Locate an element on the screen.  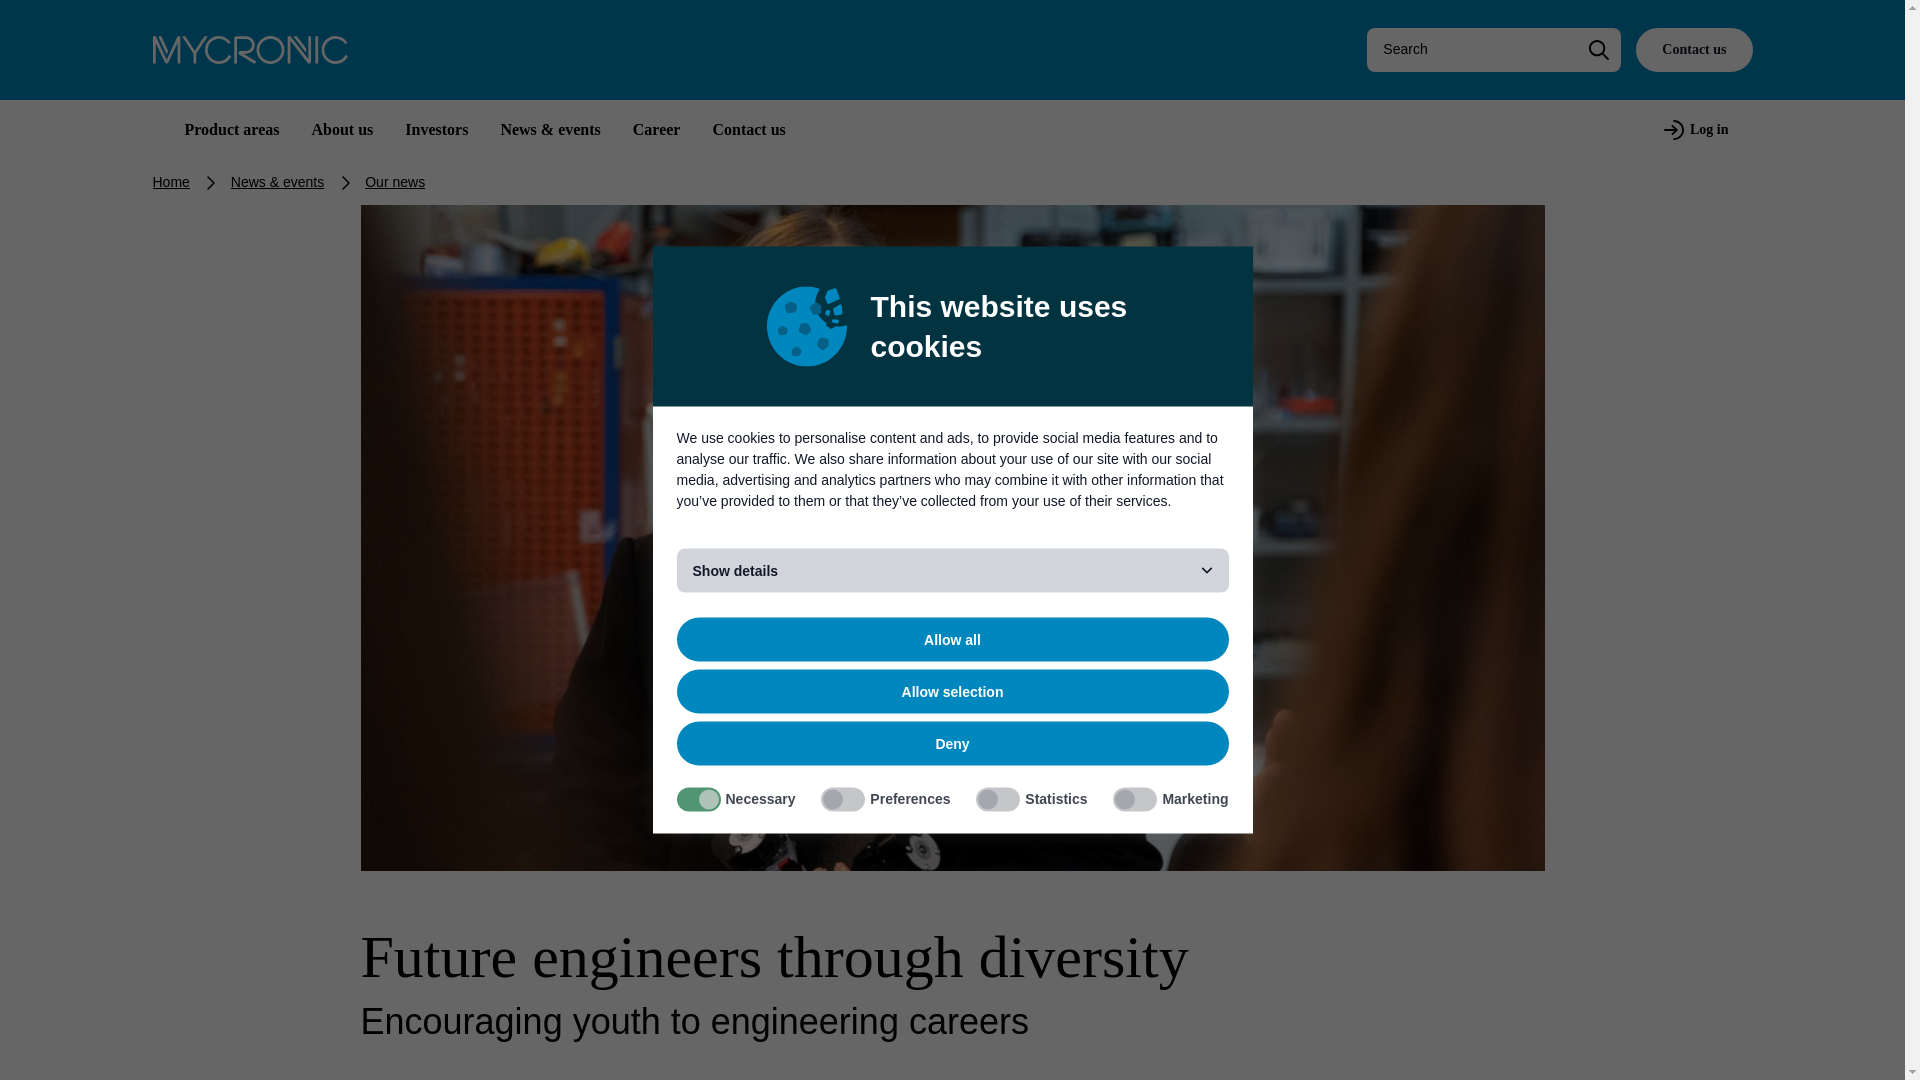
Allow selection is located at coordinates (952, 691).